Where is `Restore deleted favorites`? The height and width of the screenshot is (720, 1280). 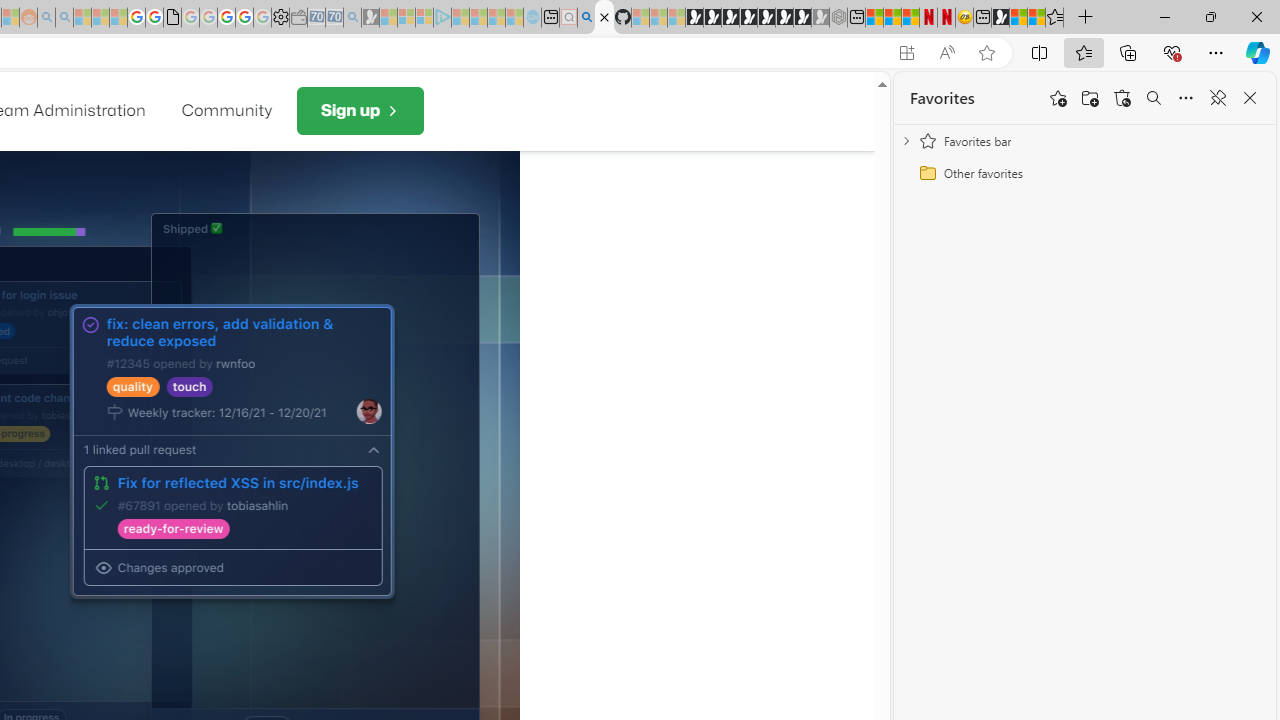 Restore deleted favorites is located at coordinates (1122, 98).